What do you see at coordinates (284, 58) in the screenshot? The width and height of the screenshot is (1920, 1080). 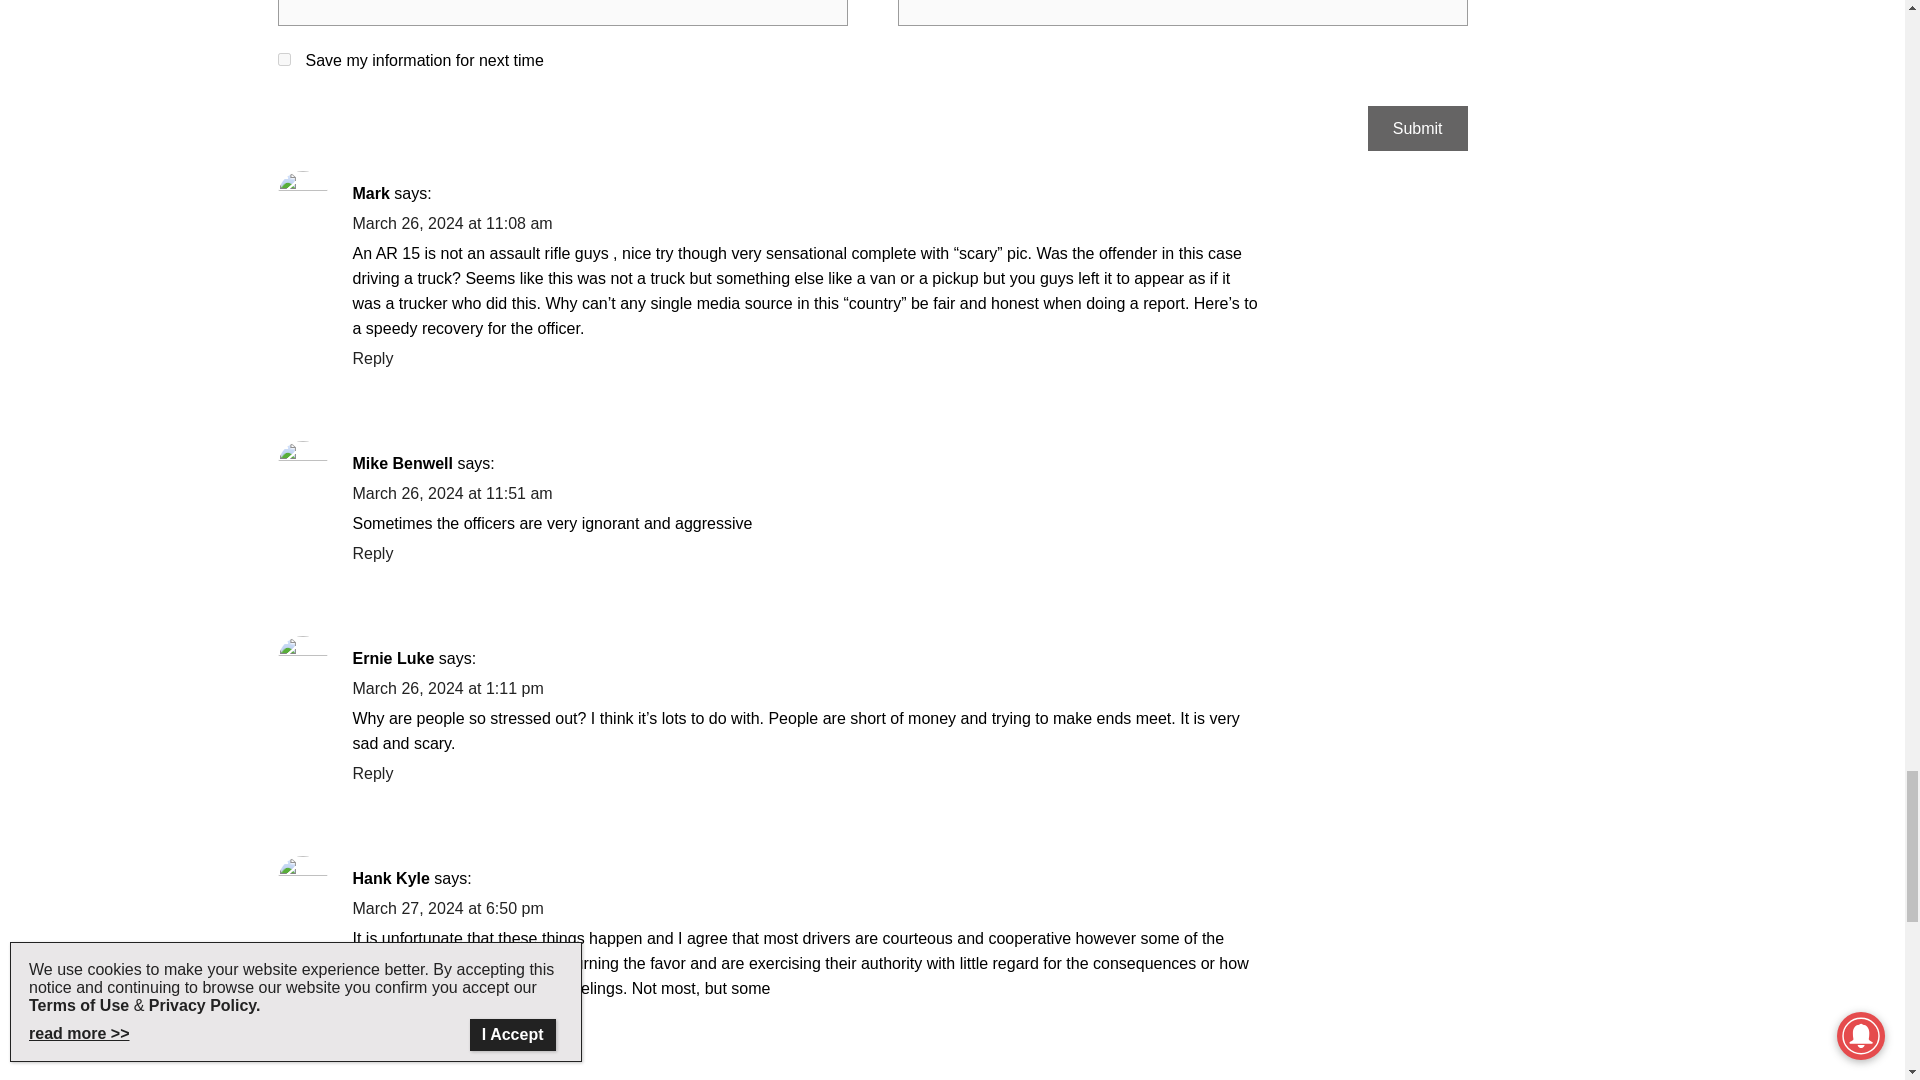 I see `yes` at bounding box center [284, 58].